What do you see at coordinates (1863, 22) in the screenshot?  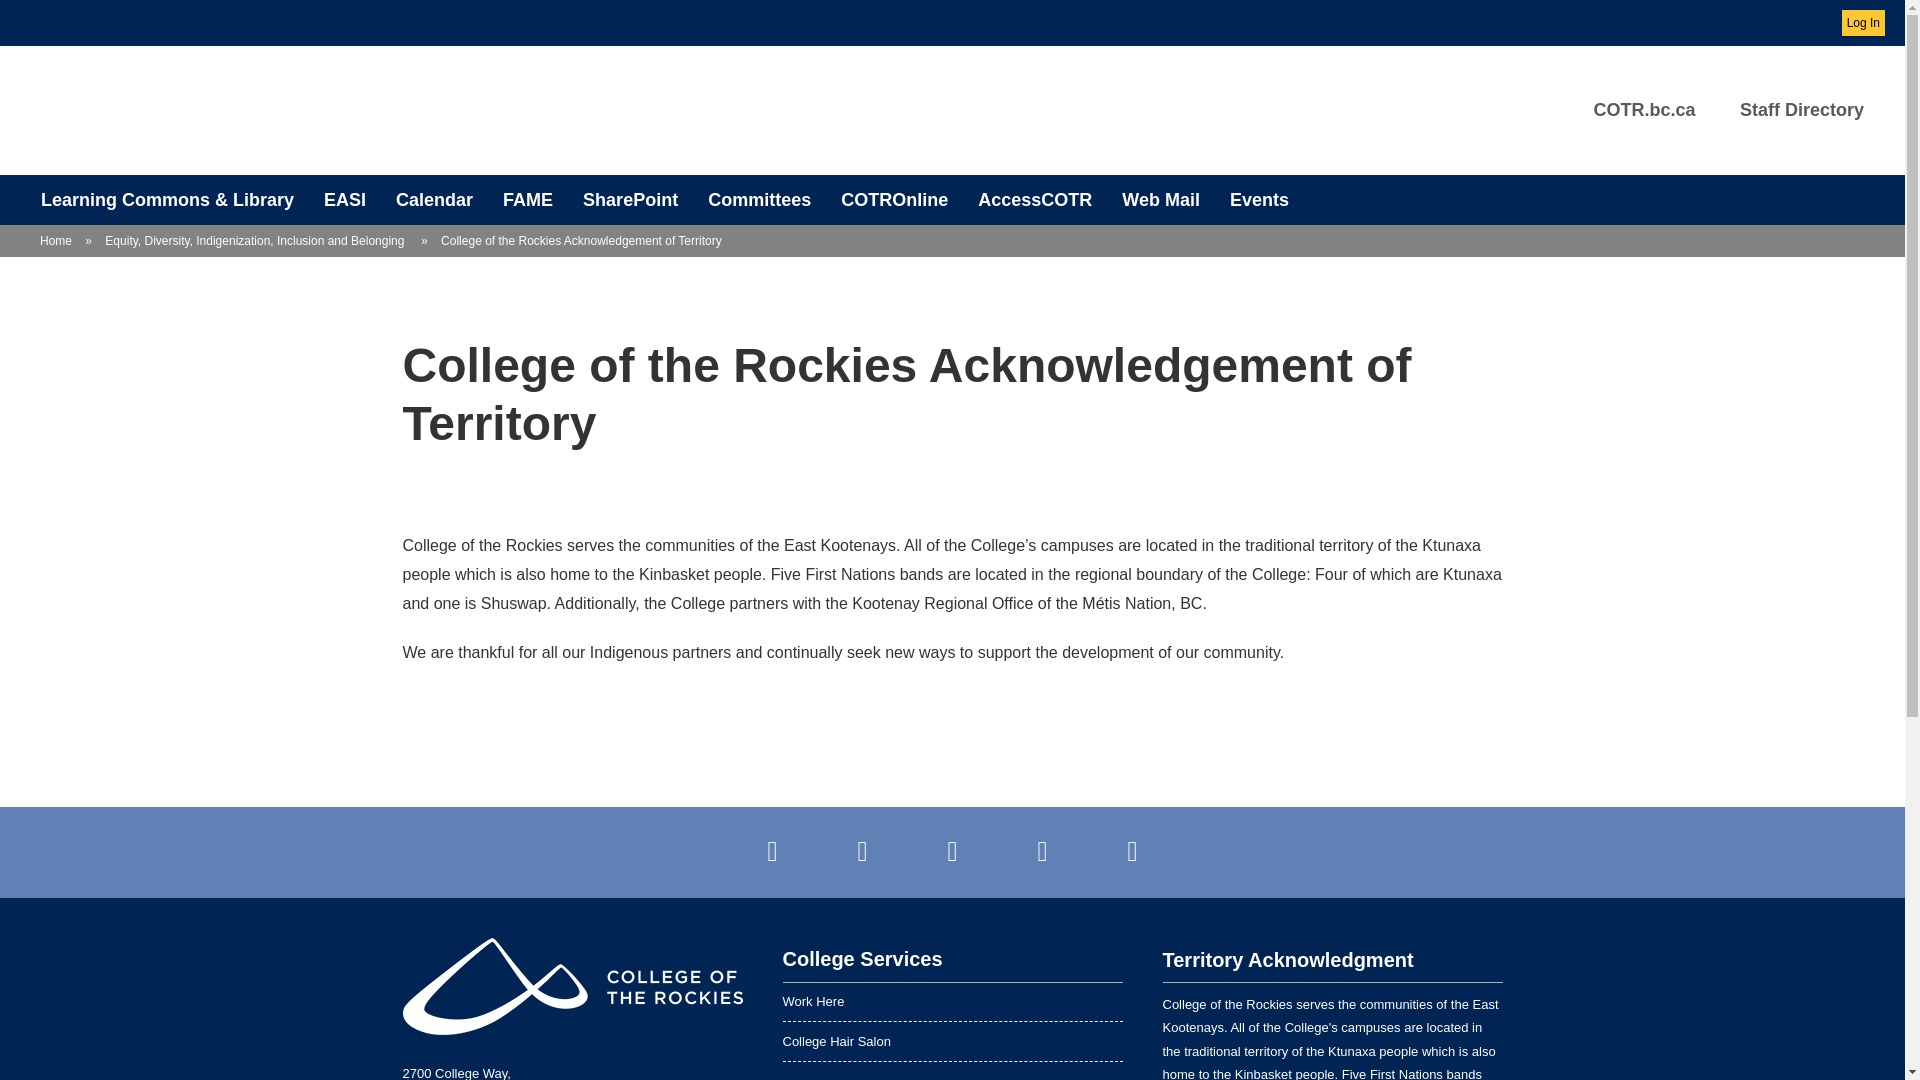 I see `Log In` at bounding box center [1863, 22].